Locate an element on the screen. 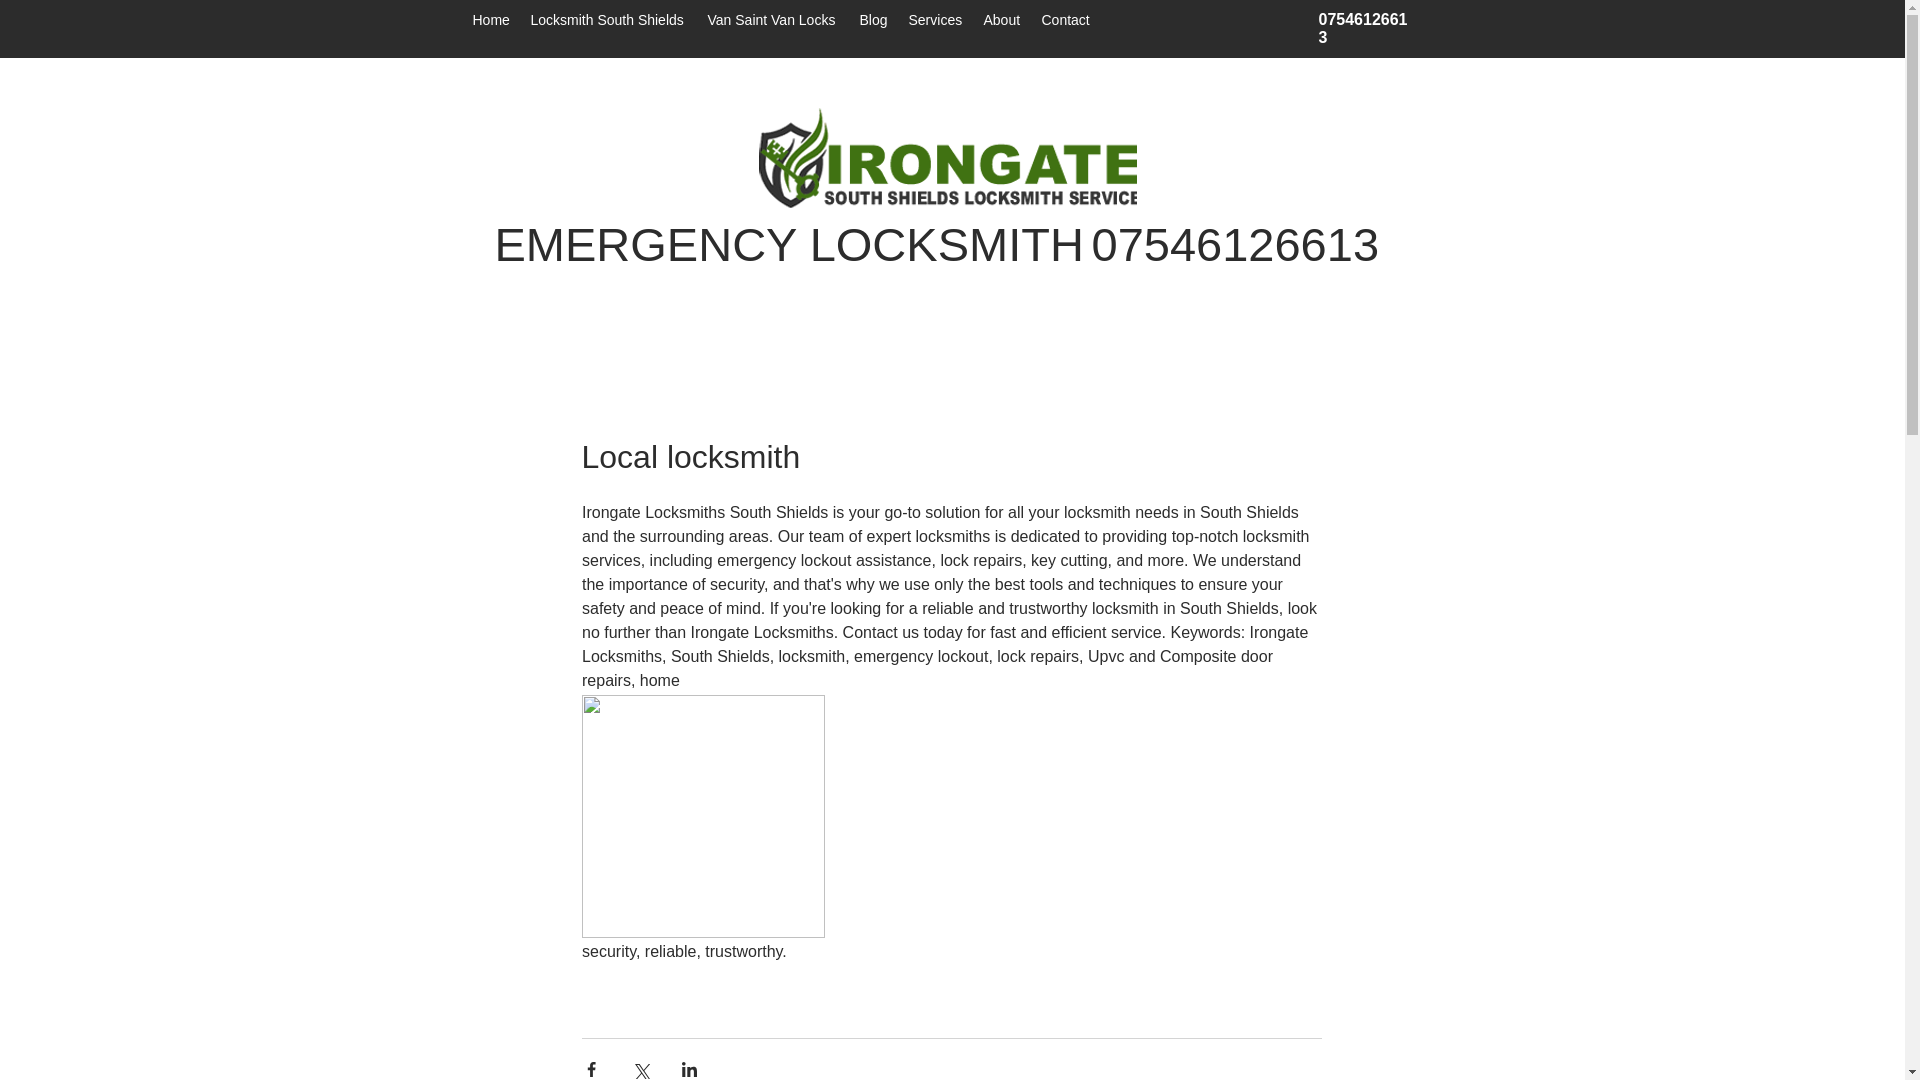  07546126613 is located at coordinates (1236, 244).